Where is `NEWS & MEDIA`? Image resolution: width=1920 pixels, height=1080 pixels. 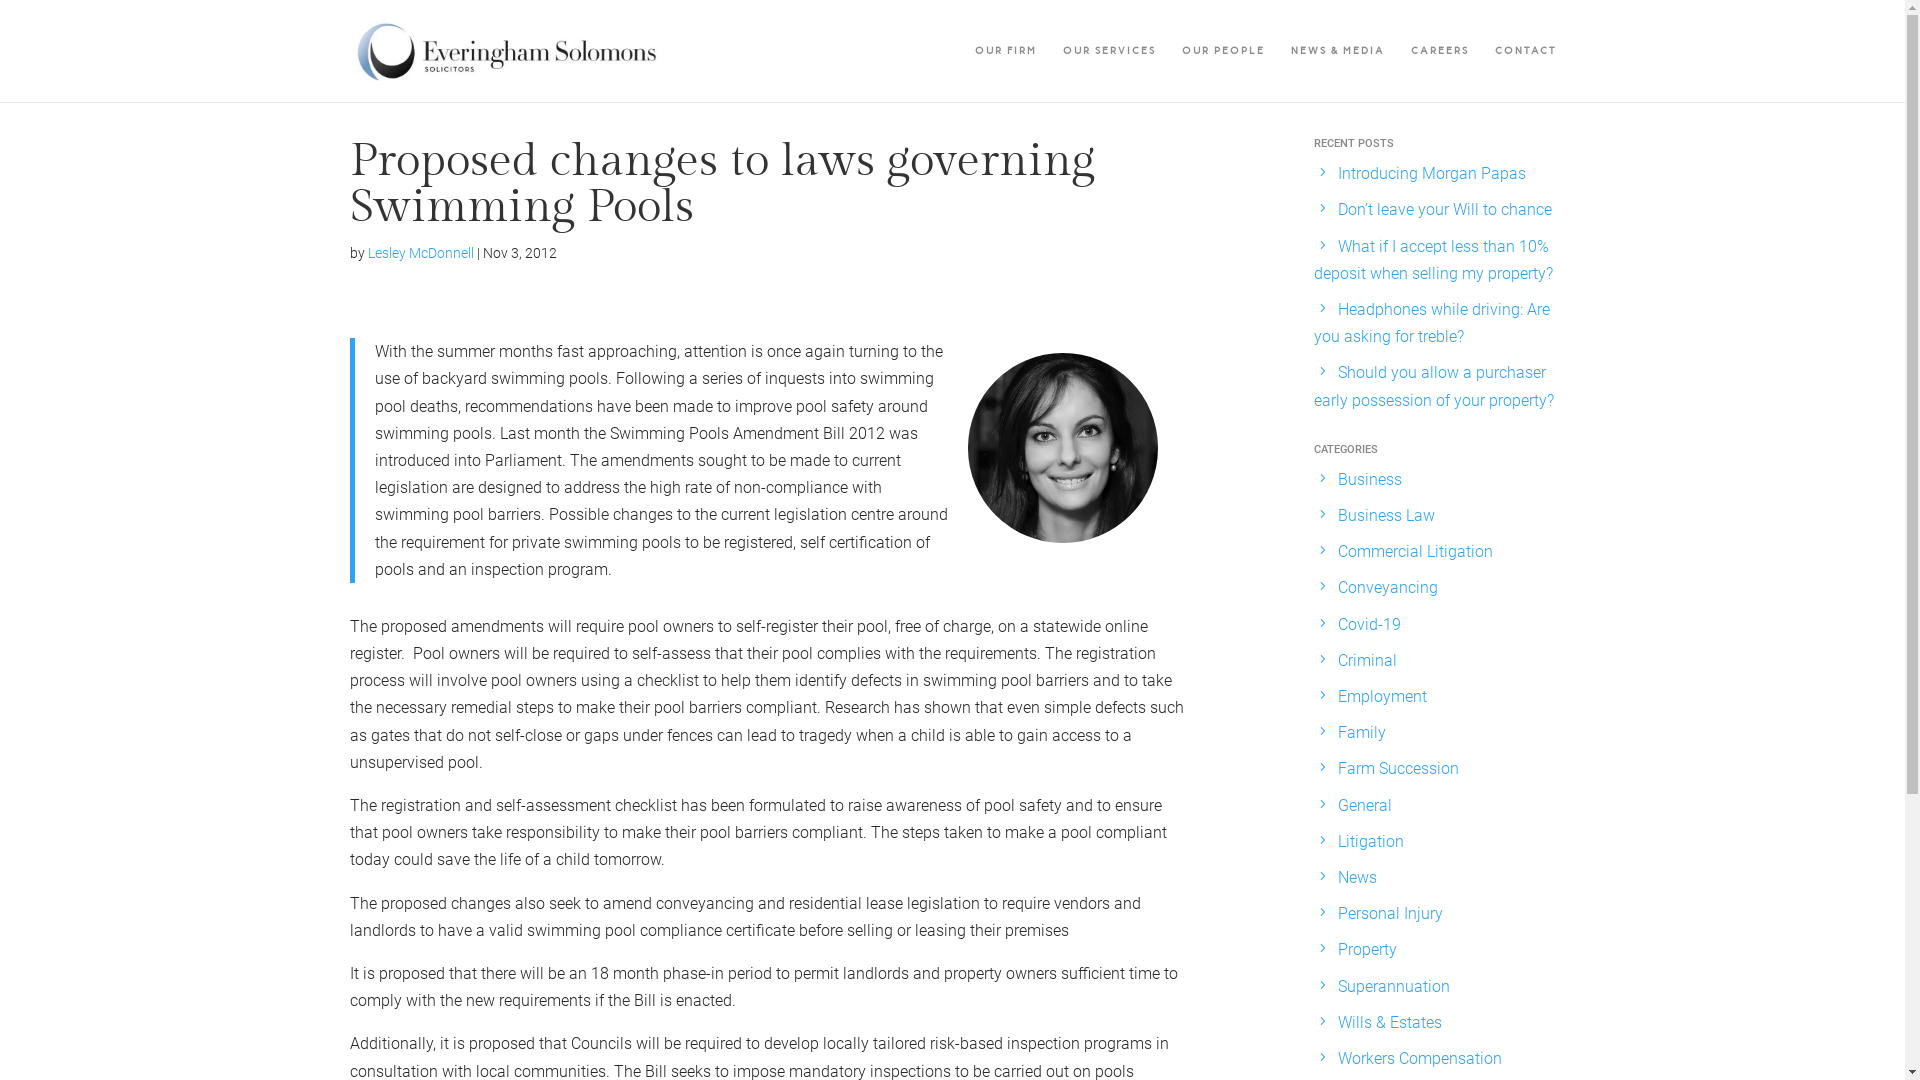 NEWS & MEDIA is located at coordinates (1337, 73).